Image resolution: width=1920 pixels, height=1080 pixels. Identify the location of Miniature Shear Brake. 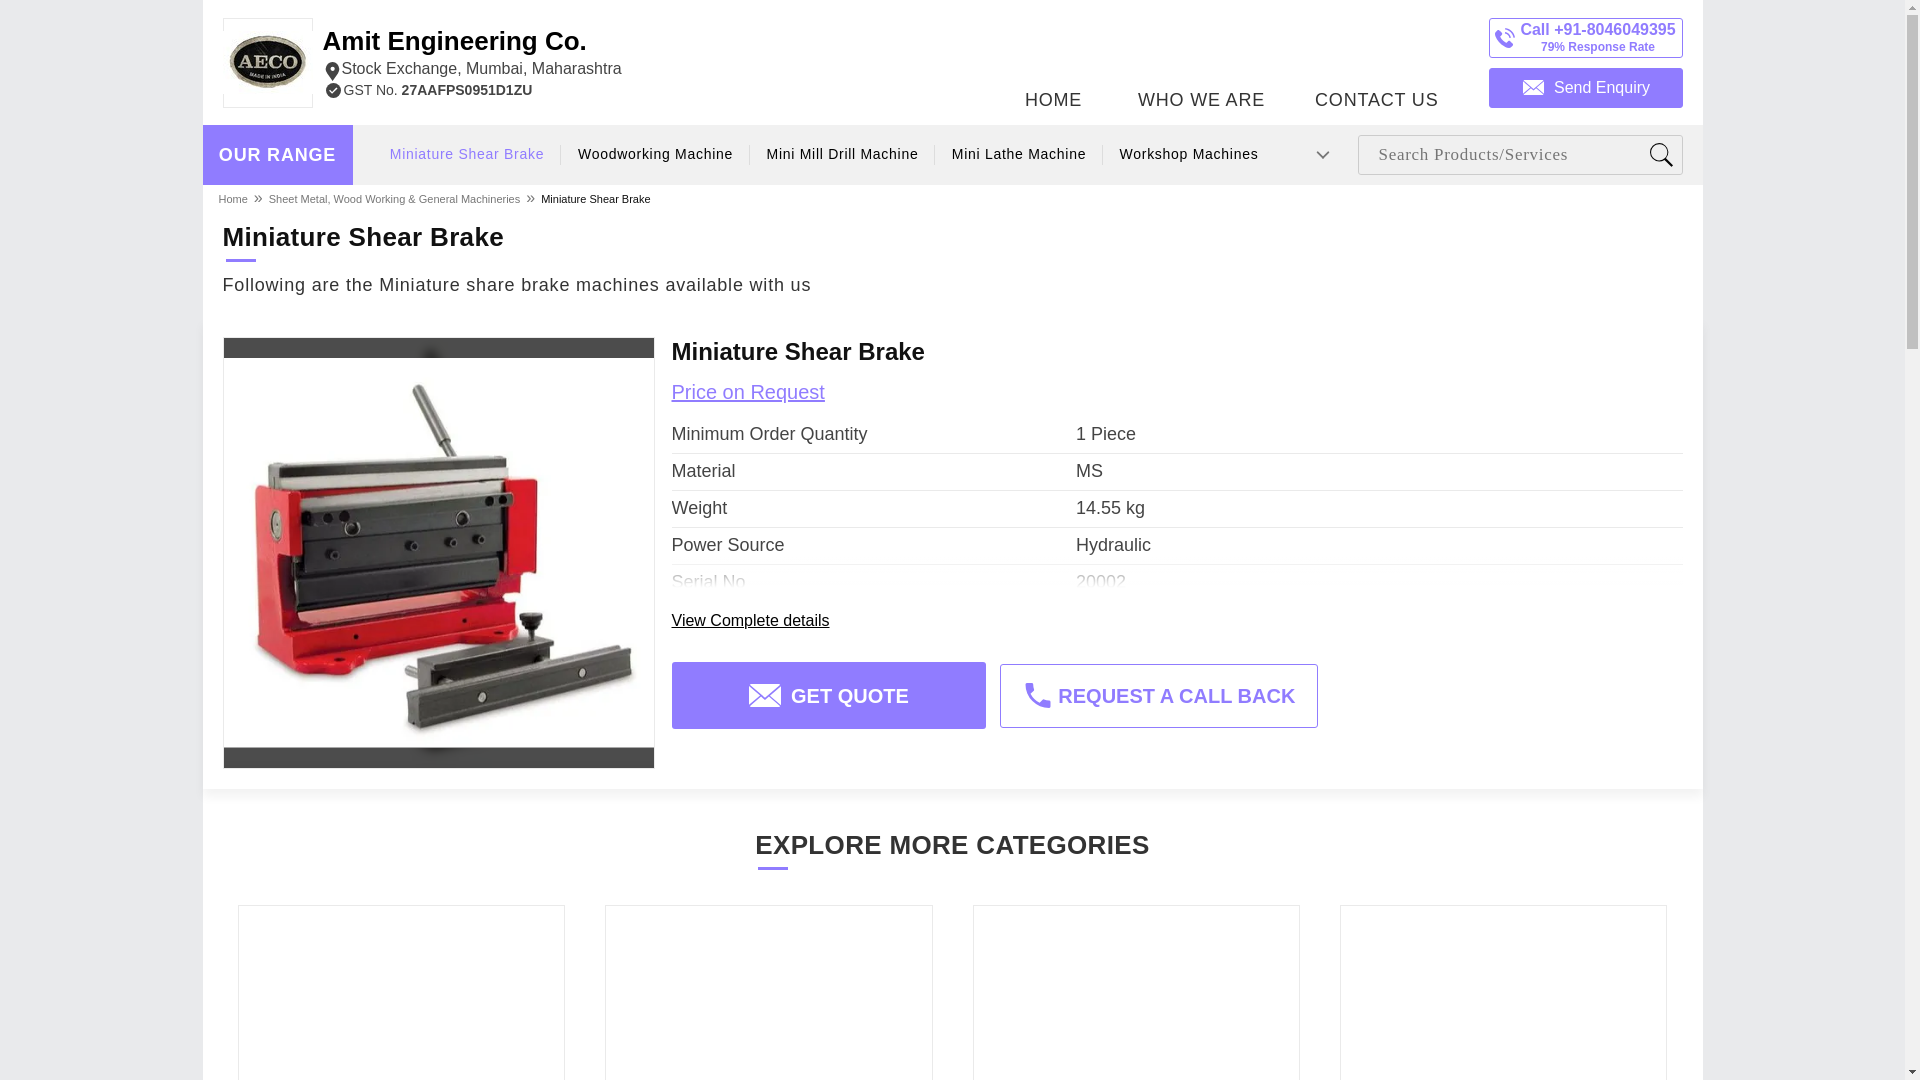
(594, 198).